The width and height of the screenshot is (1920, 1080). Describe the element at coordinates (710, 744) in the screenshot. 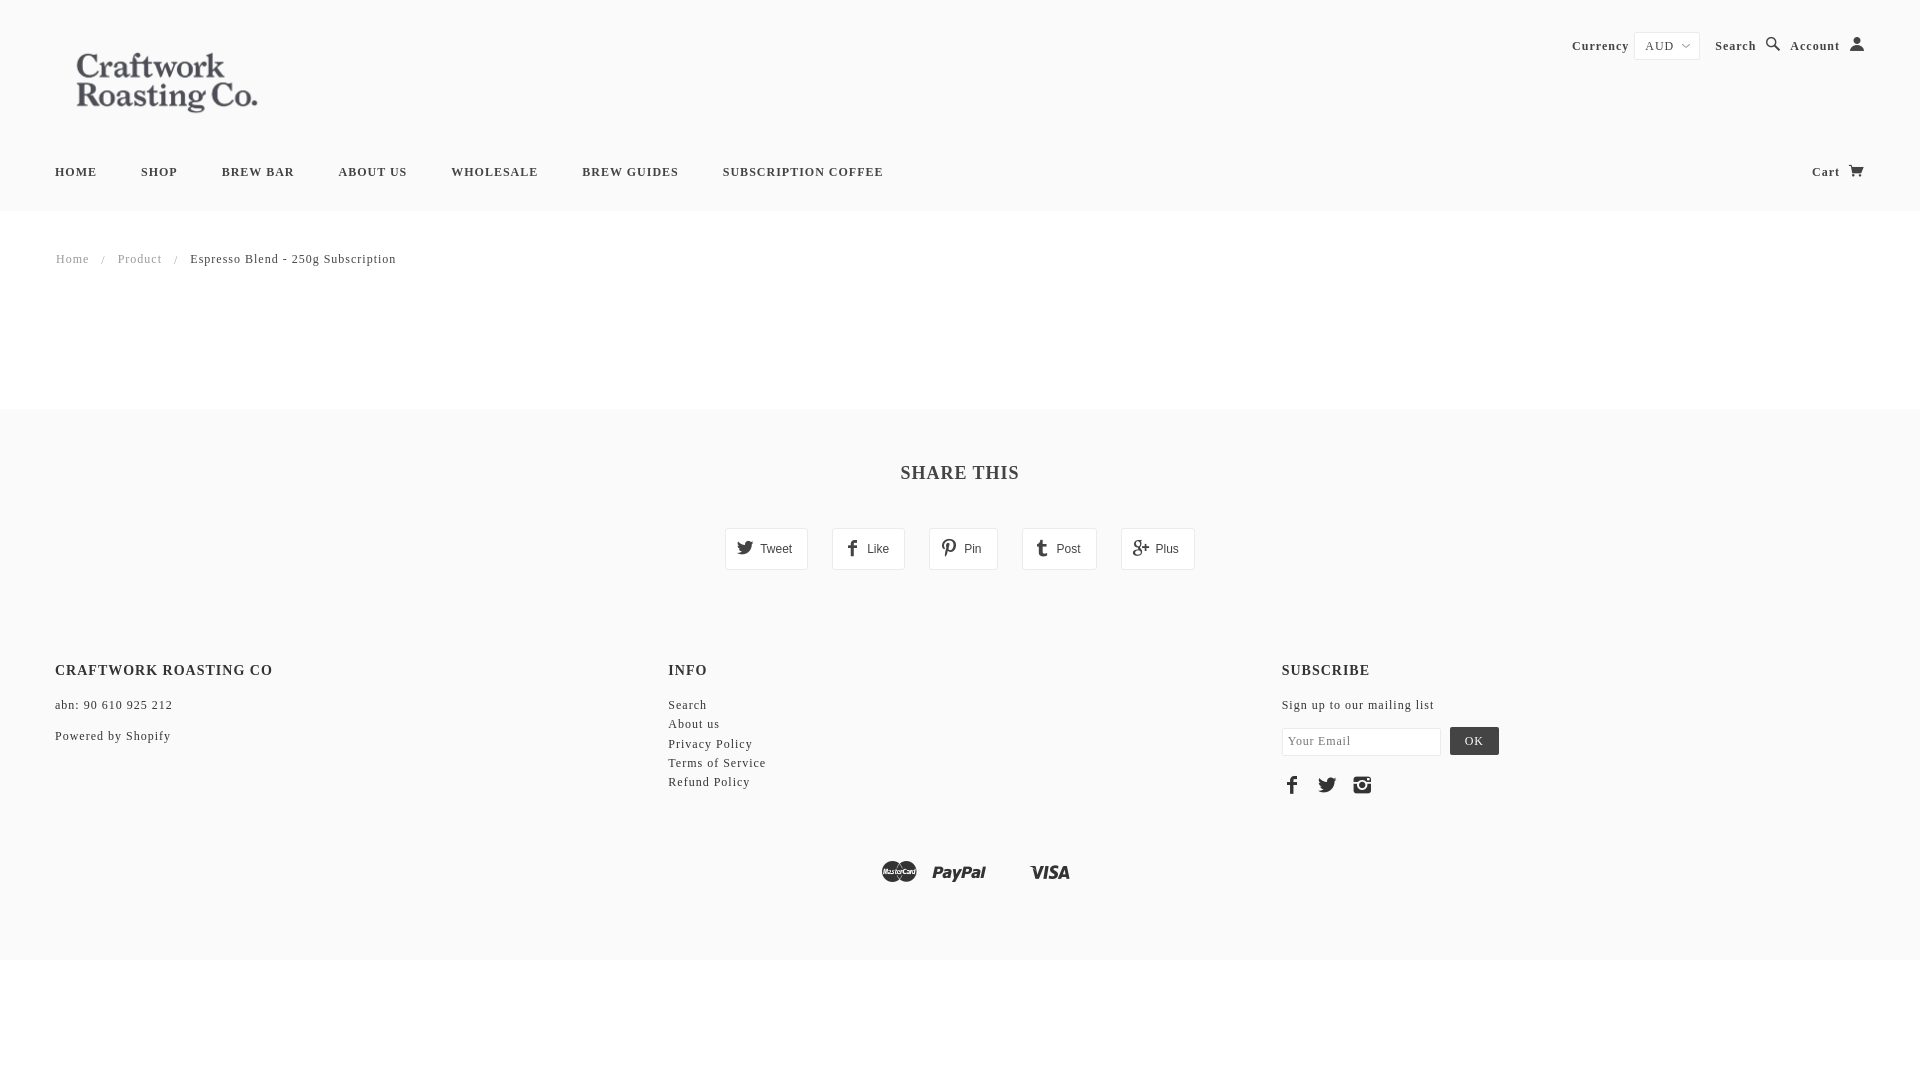

I see `Privacy Policy` at that location.